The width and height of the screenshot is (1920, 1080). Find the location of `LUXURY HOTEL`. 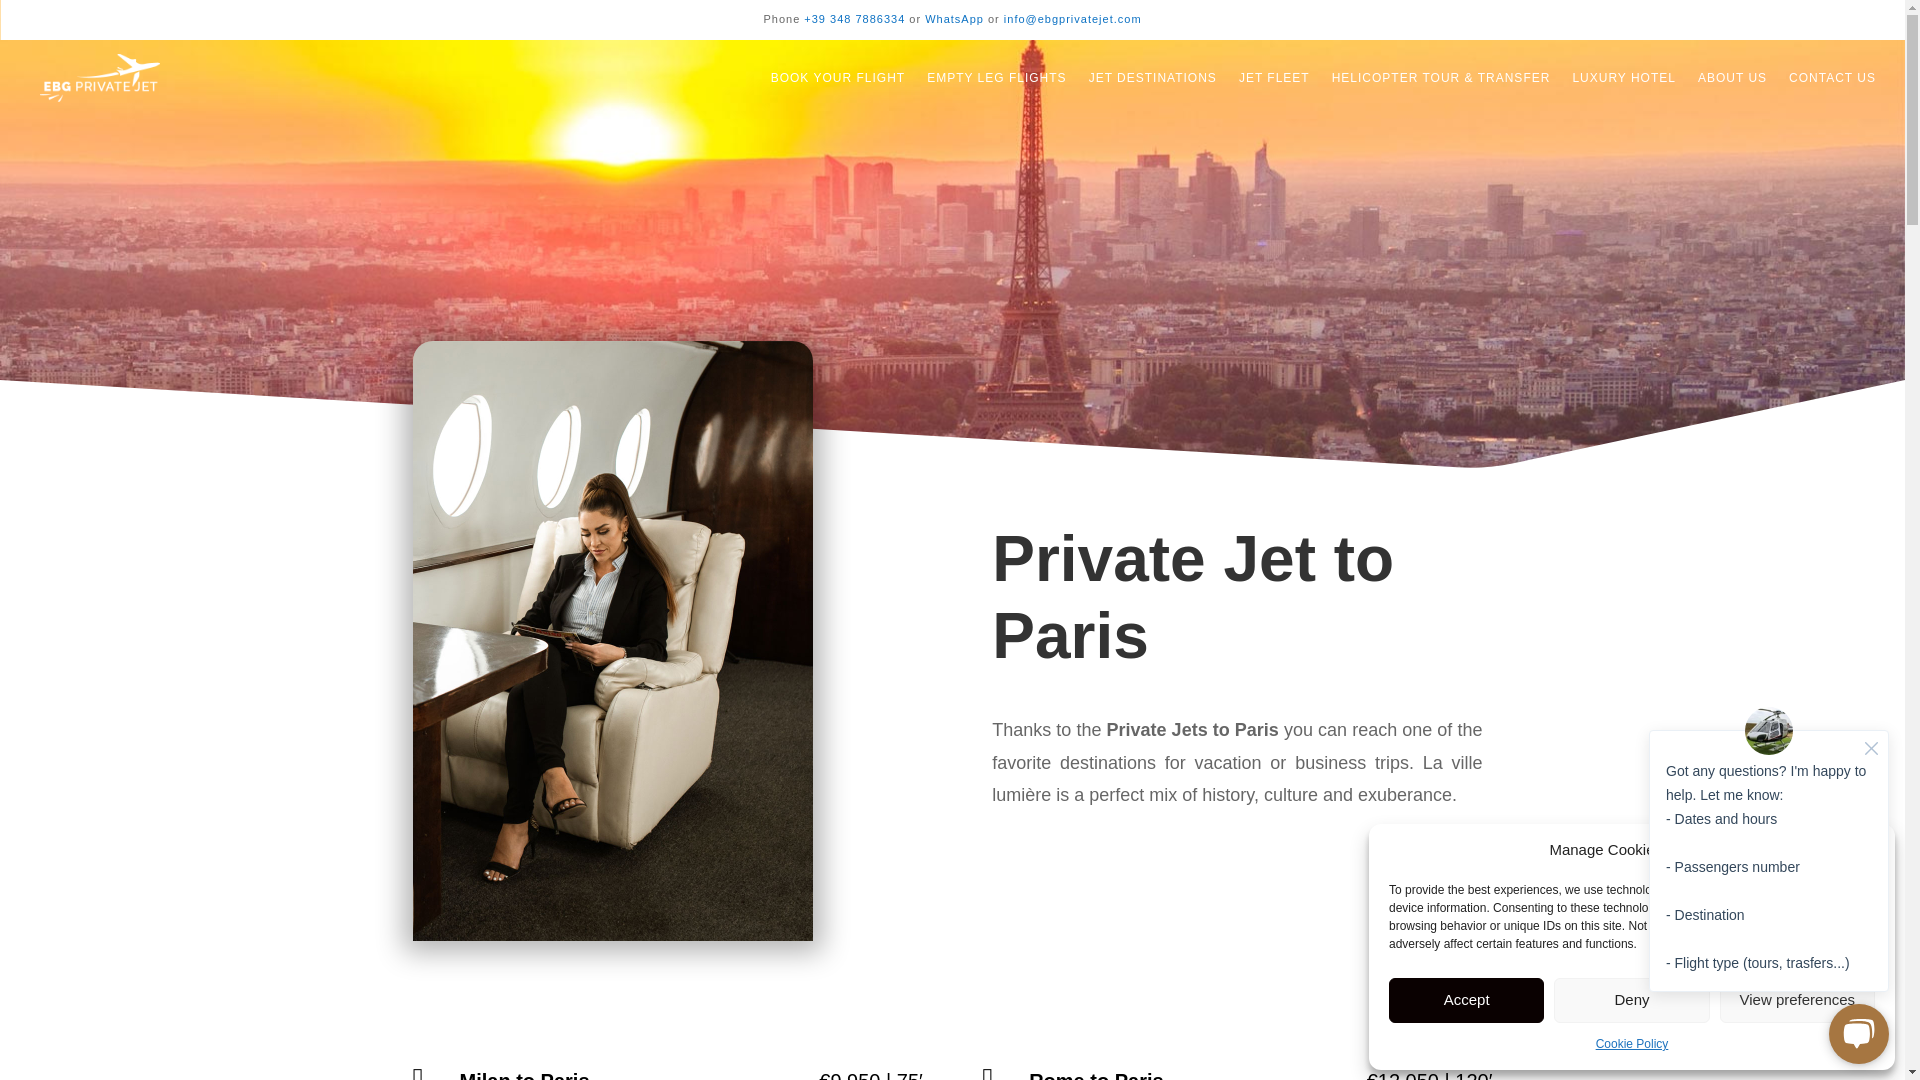

LUXURY HOTEL is located at coordinates (1624, 77).